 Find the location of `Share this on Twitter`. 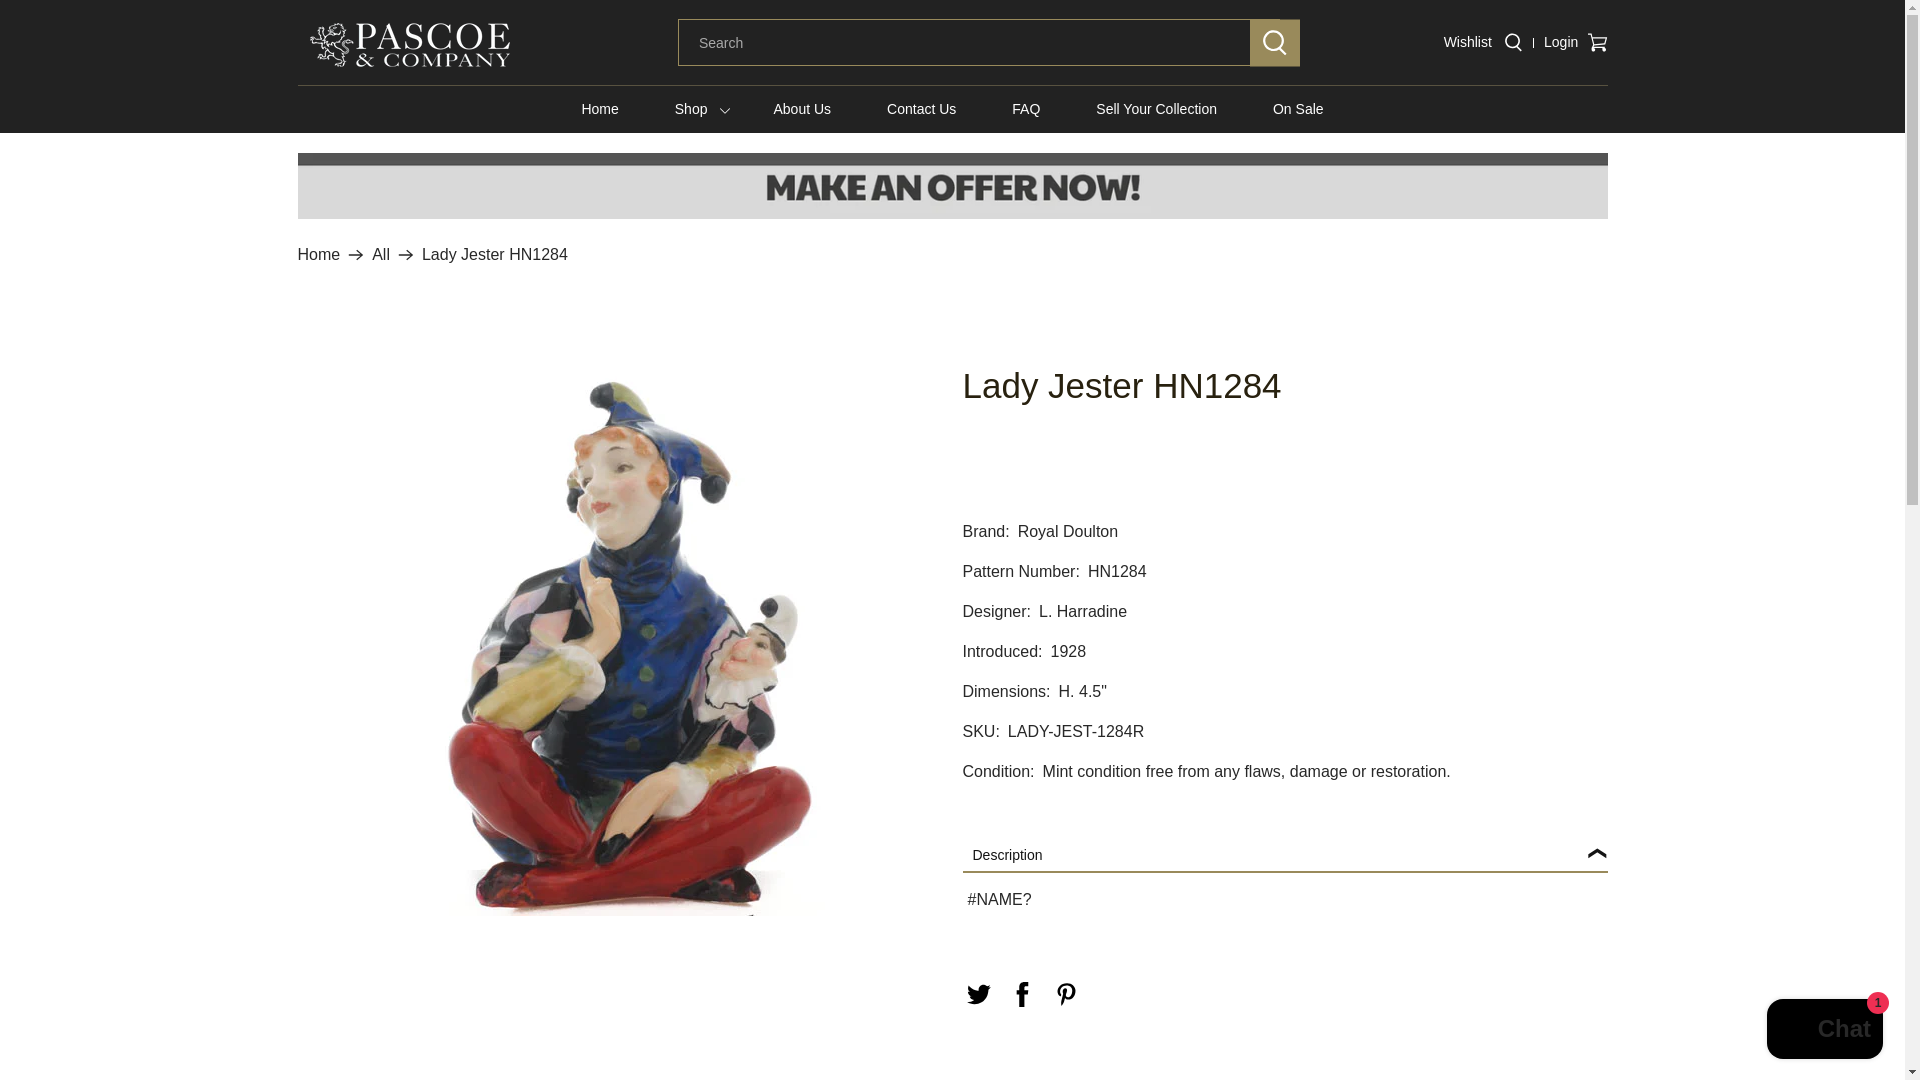

Share this on Twitter is located at coordinates (978, 994).